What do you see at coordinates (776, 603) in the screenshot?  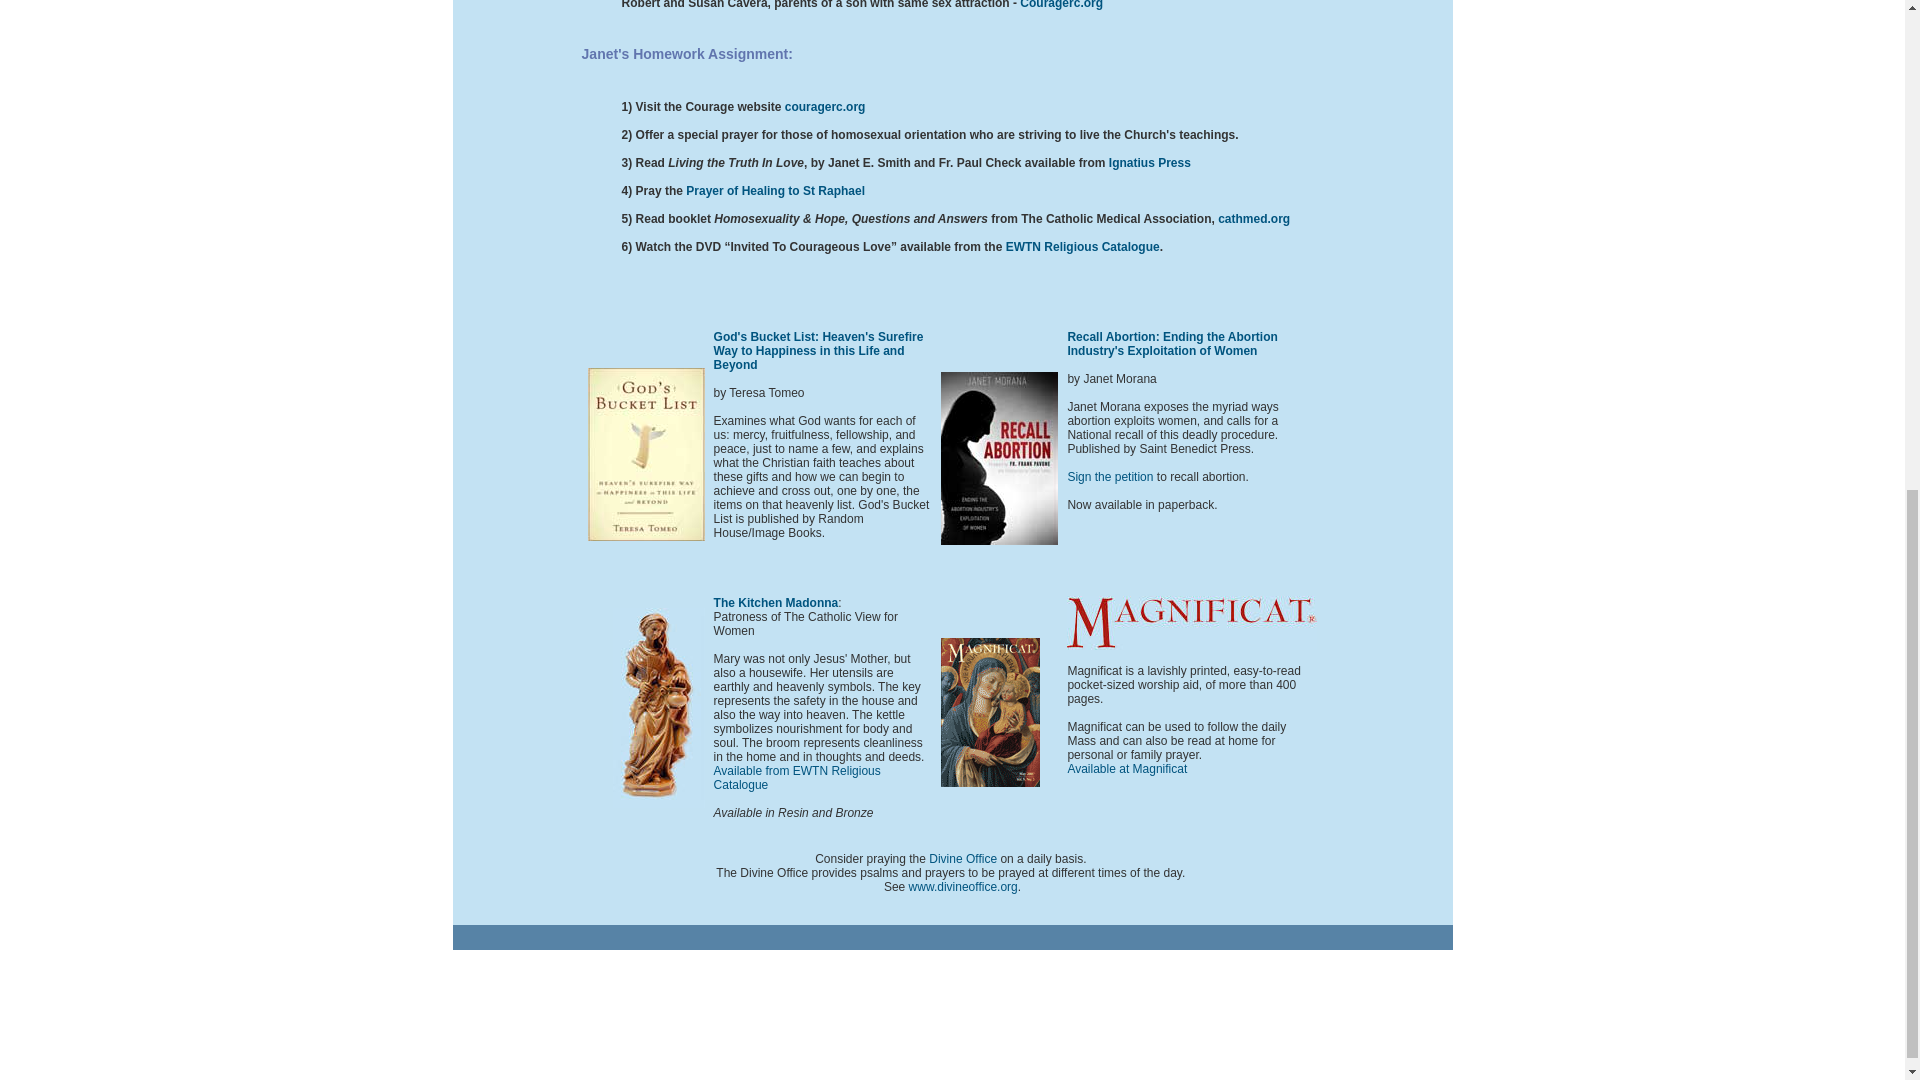 I see `The Kitchen Madonna` at bounding box center [776, 603].